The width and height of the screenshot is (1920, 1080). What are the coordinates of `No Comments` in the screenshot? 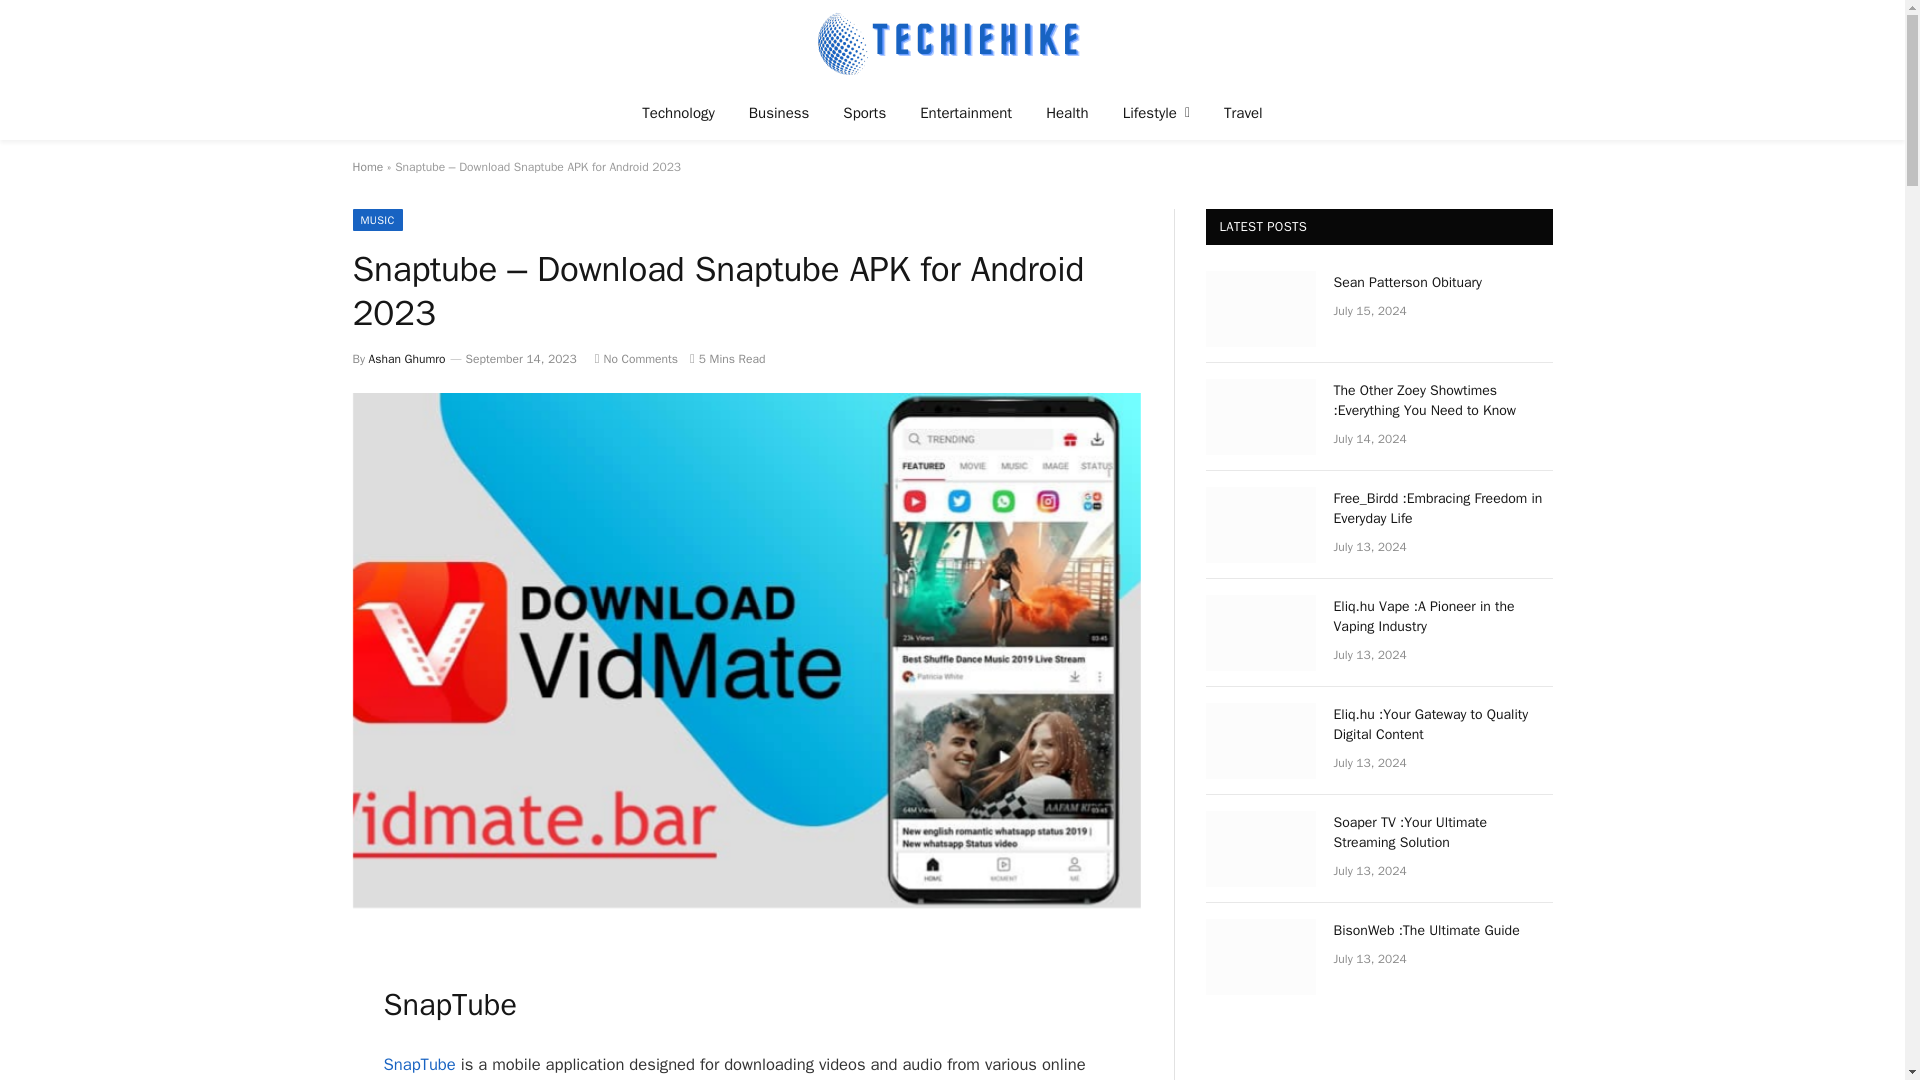 It's located at (636, 359).